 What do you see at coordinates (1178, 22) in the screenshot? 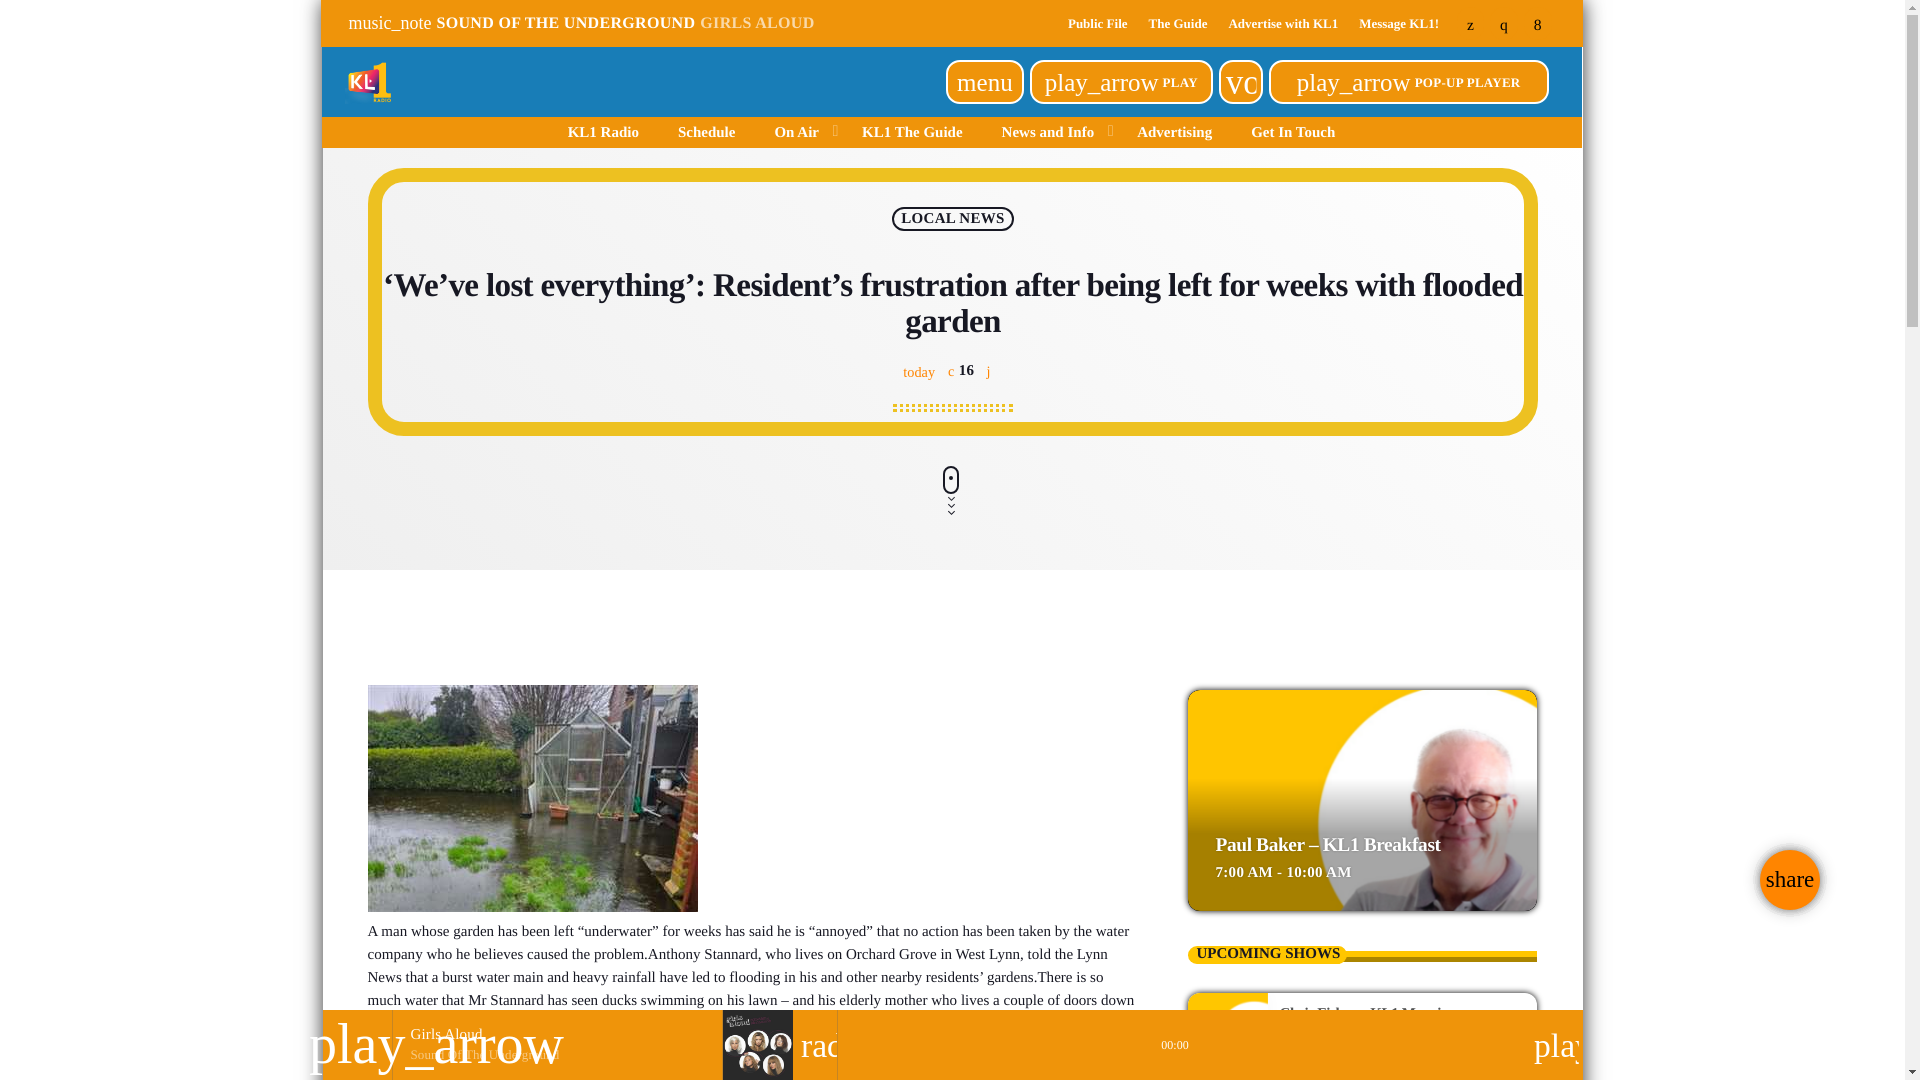
I see `The Guide` at bounding box center [1178, 22].